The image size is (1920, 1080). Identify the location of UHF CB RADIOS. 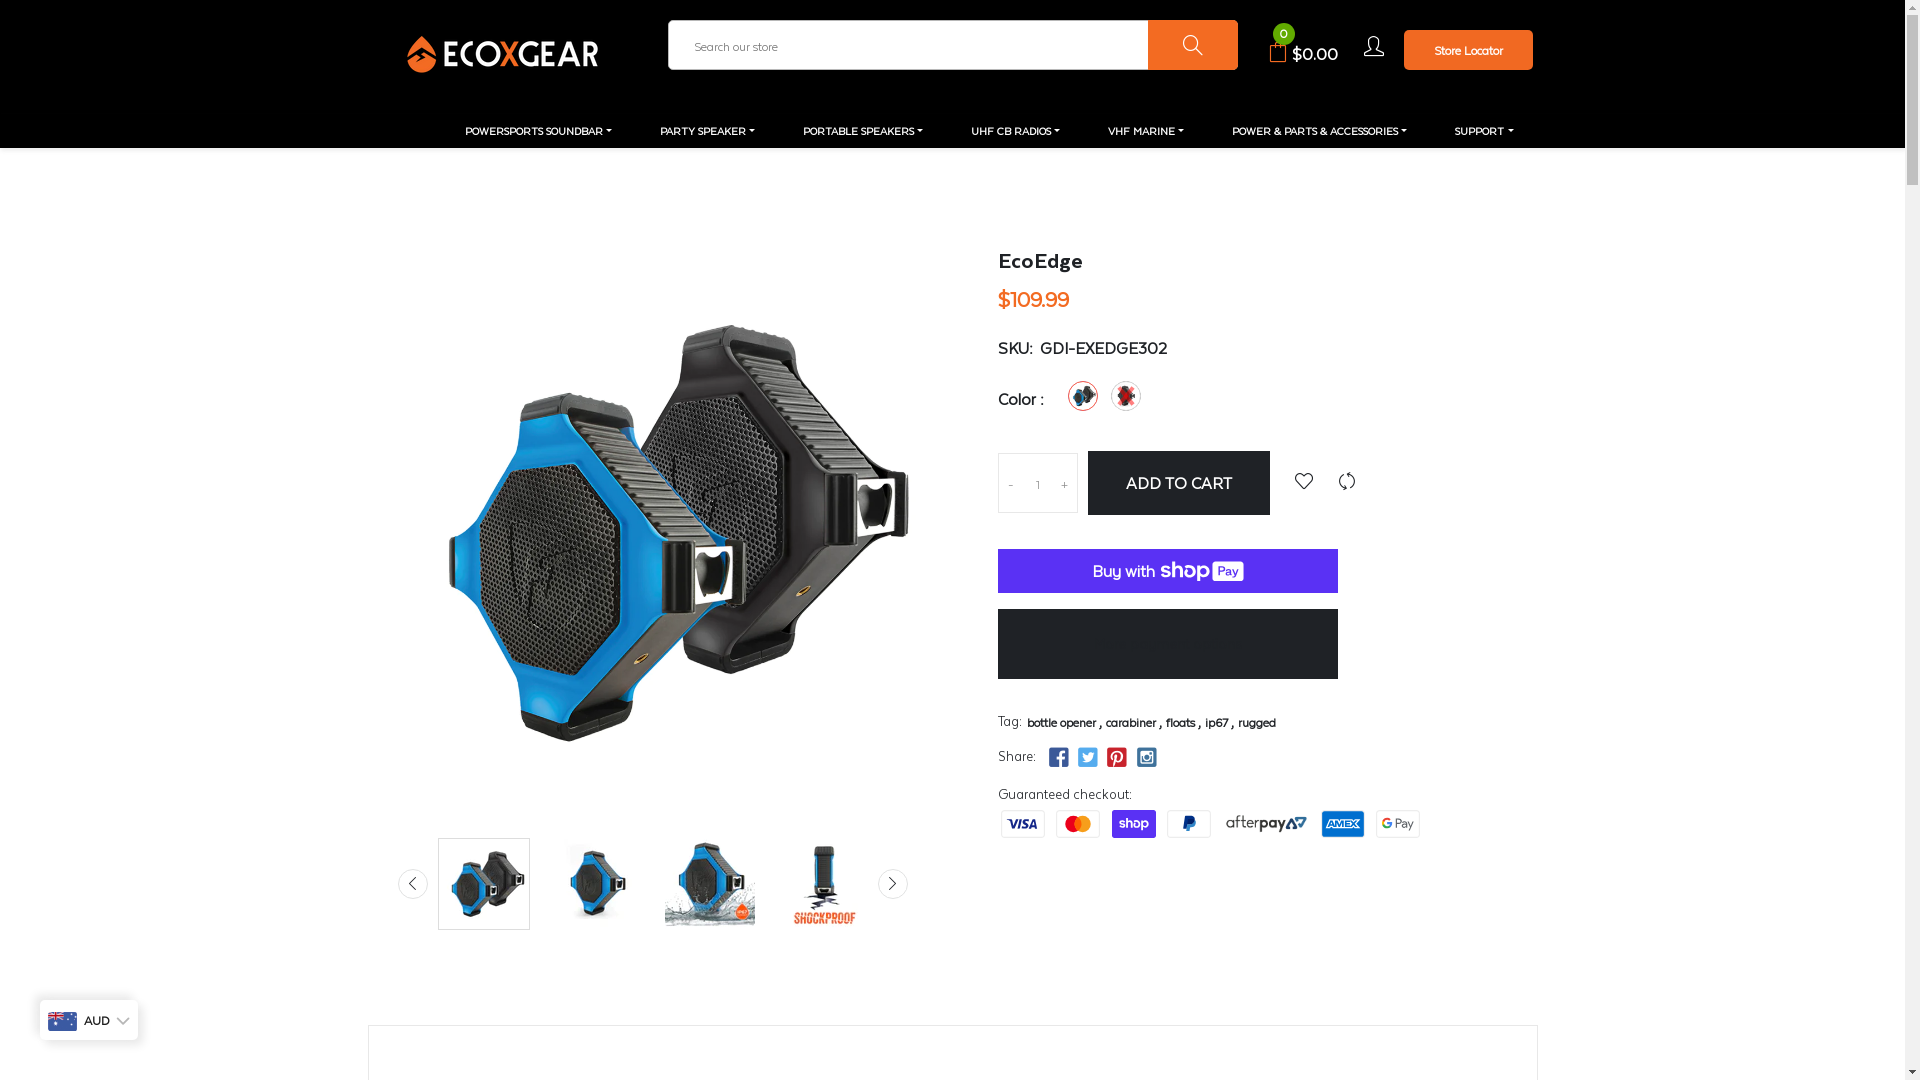
(1016, 131).